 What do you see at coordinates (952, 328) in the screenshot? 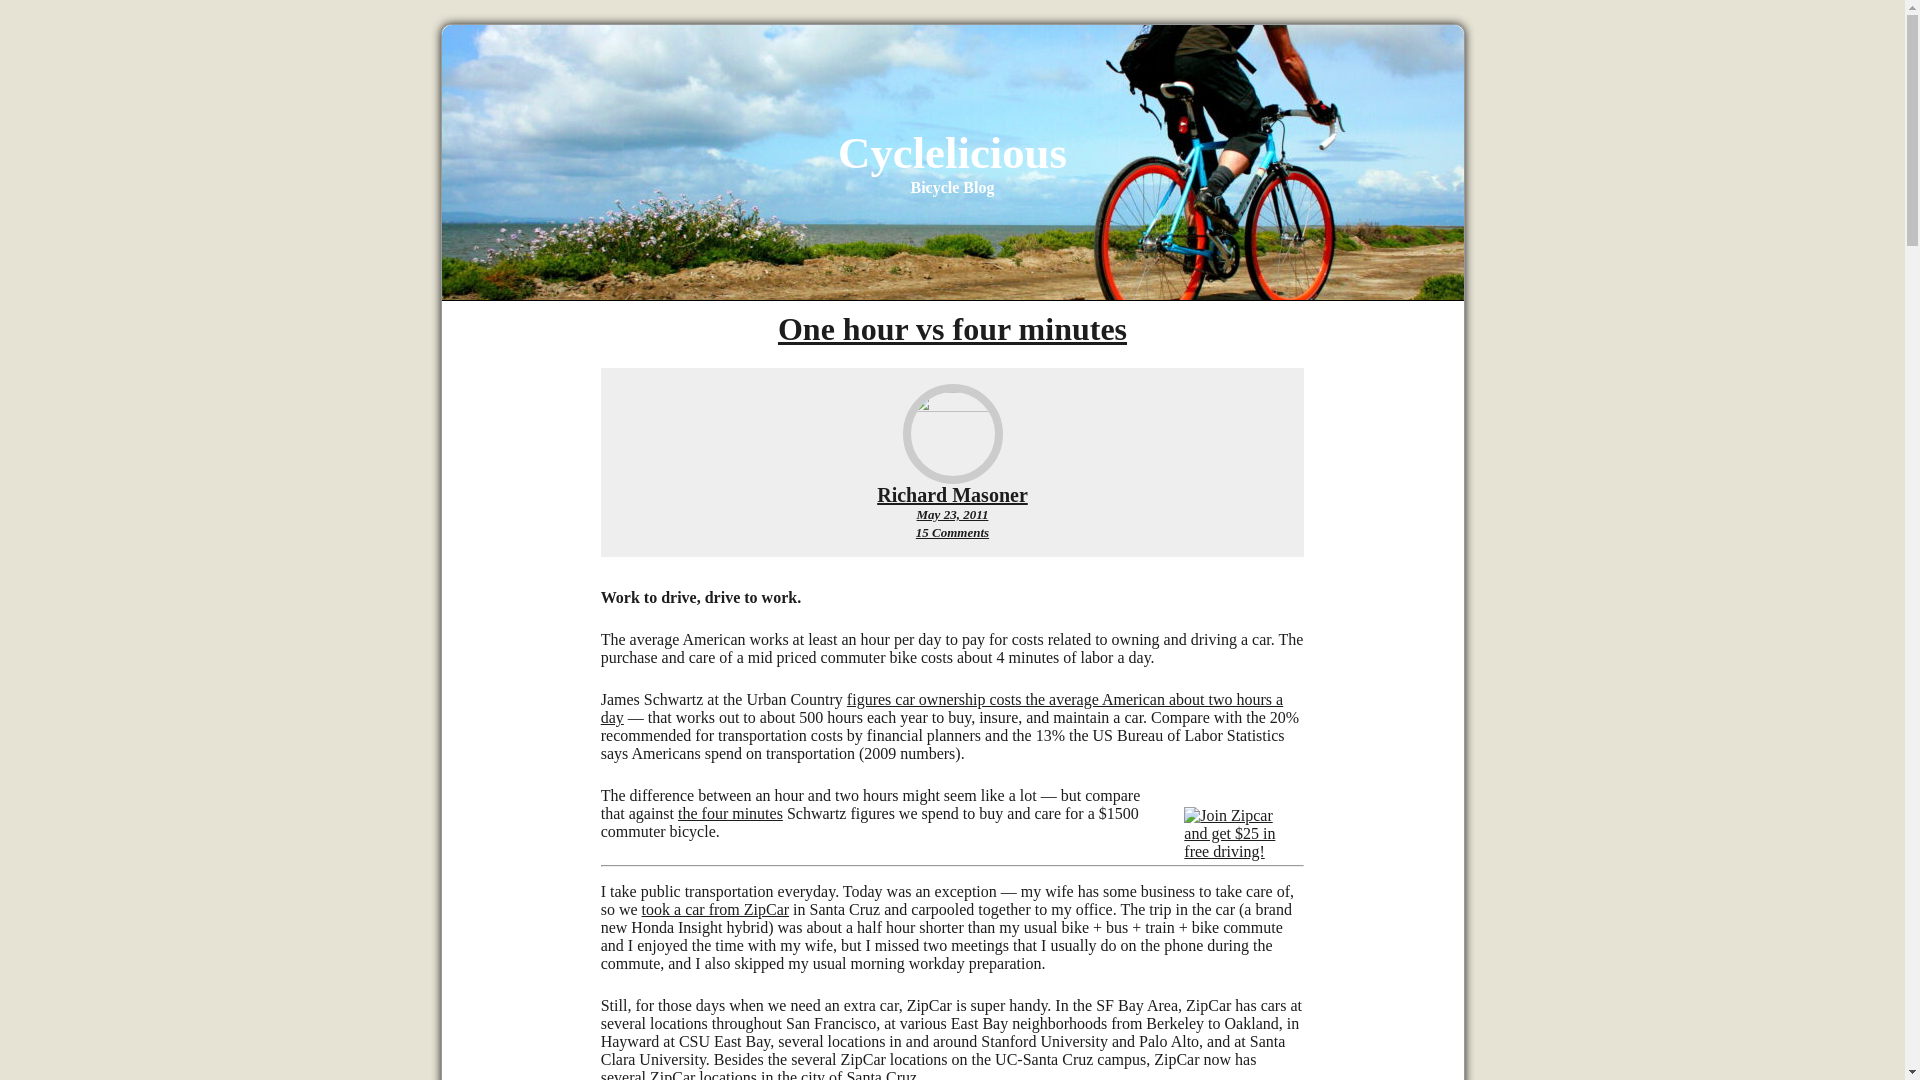
I see `took a car from ZipCar` at bounding box center [952, 328].